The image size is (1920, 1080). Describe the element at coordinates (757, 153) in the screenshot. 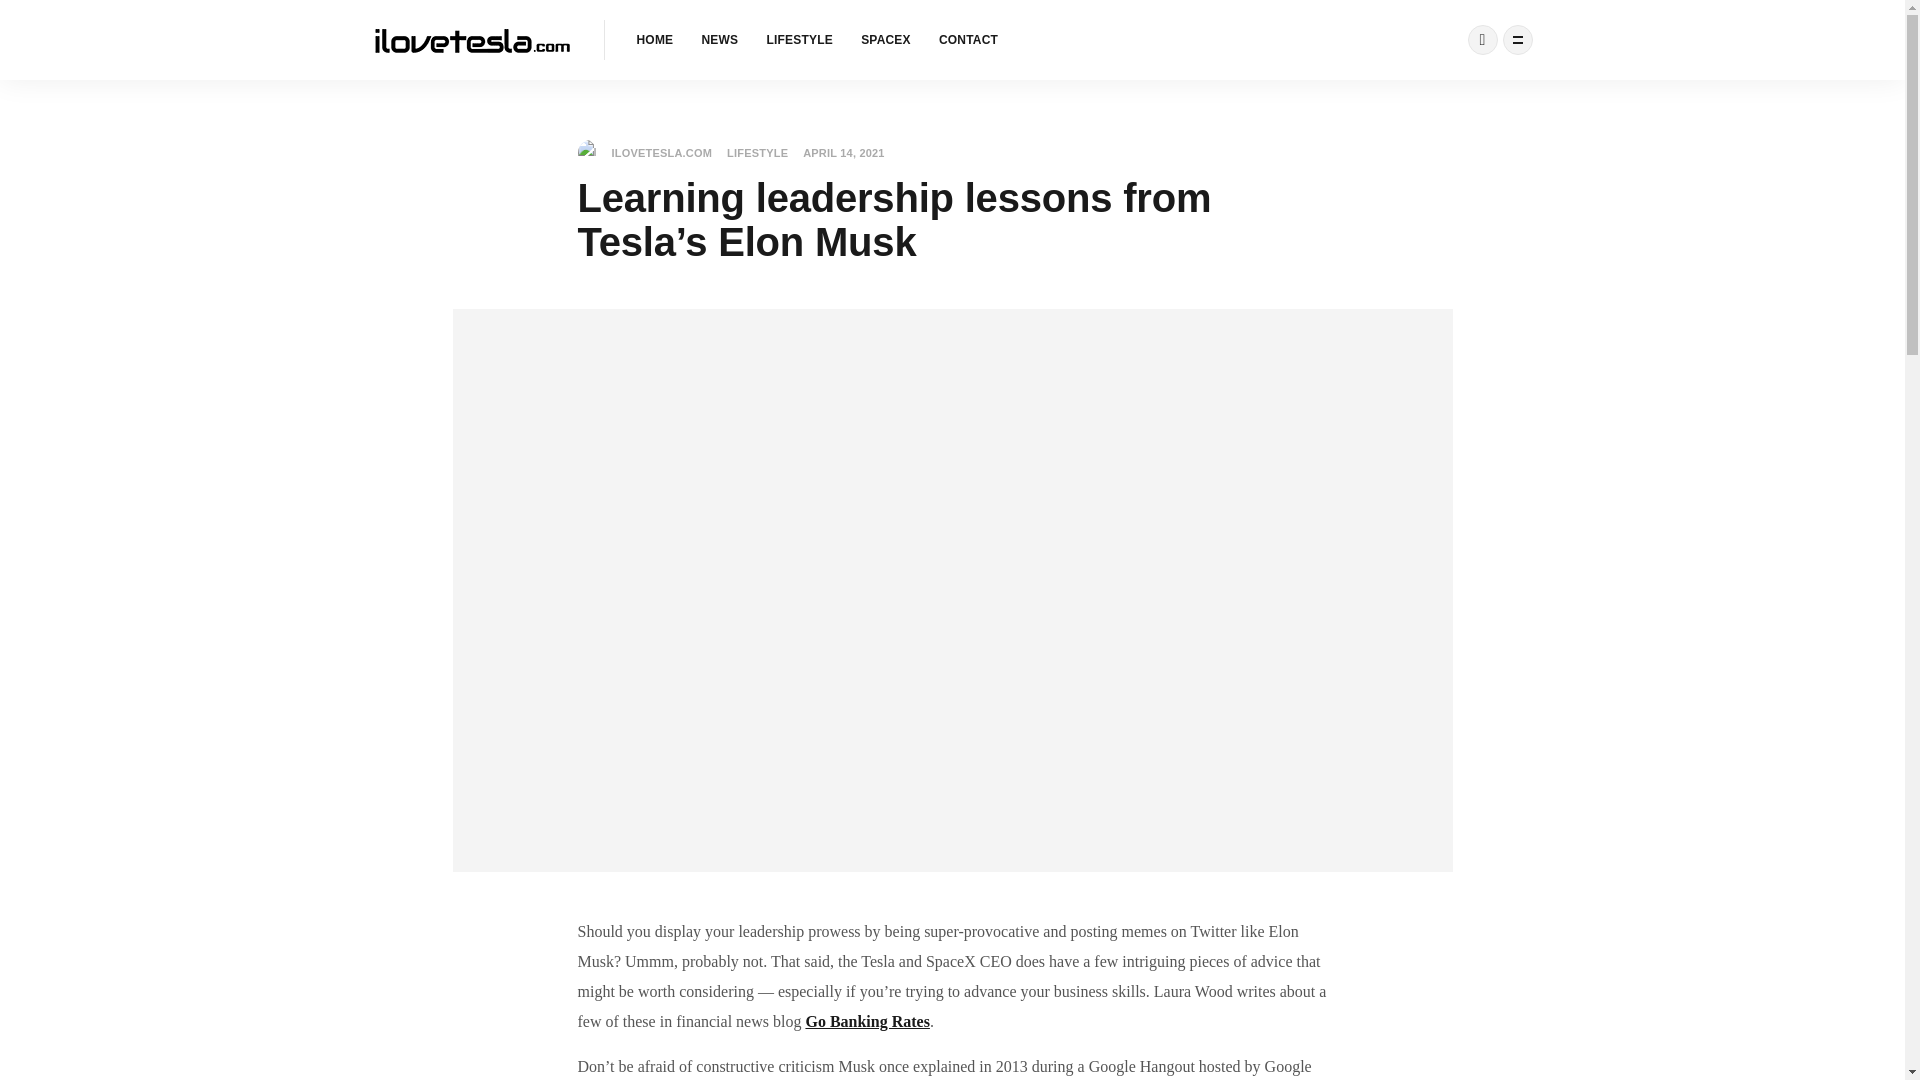

I see `LIFESTYLE` at that location.